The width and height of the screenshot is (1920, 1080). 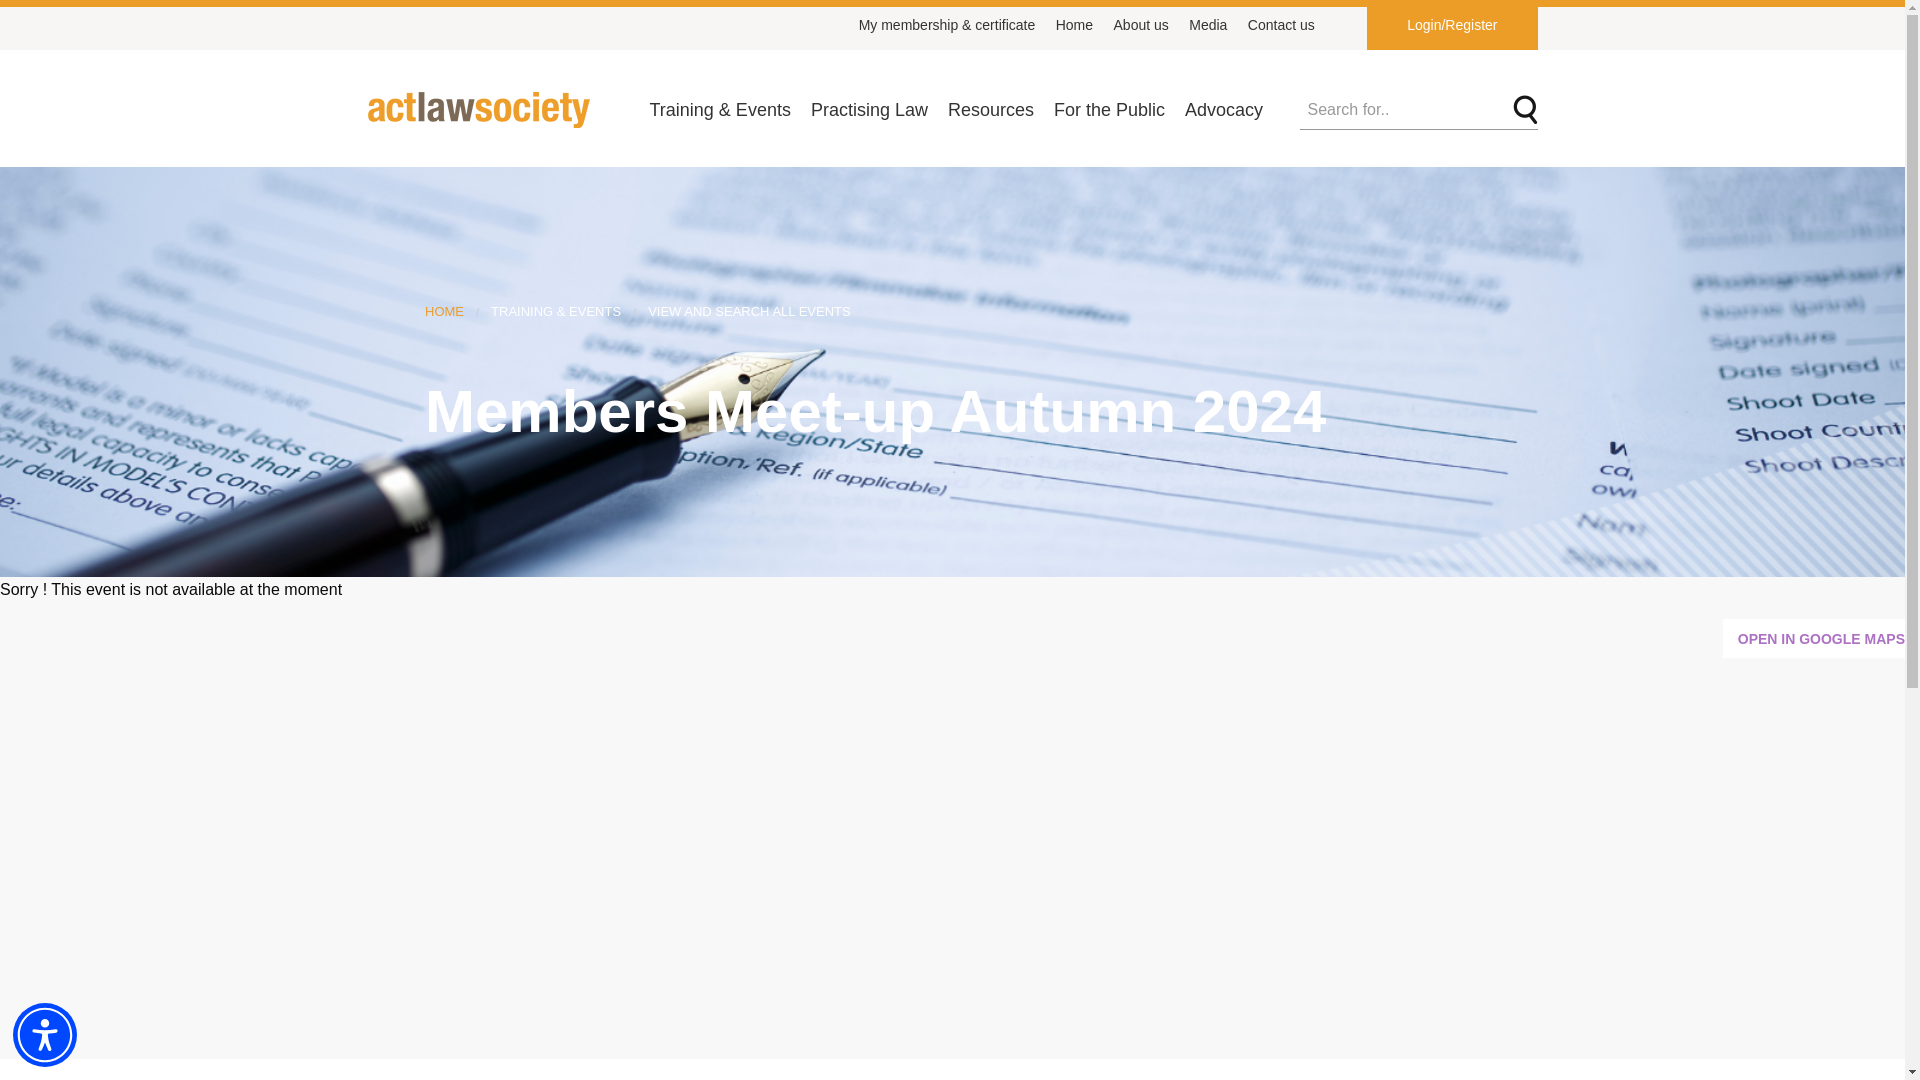 I want to click on Home, so click(x=1074, y=24).